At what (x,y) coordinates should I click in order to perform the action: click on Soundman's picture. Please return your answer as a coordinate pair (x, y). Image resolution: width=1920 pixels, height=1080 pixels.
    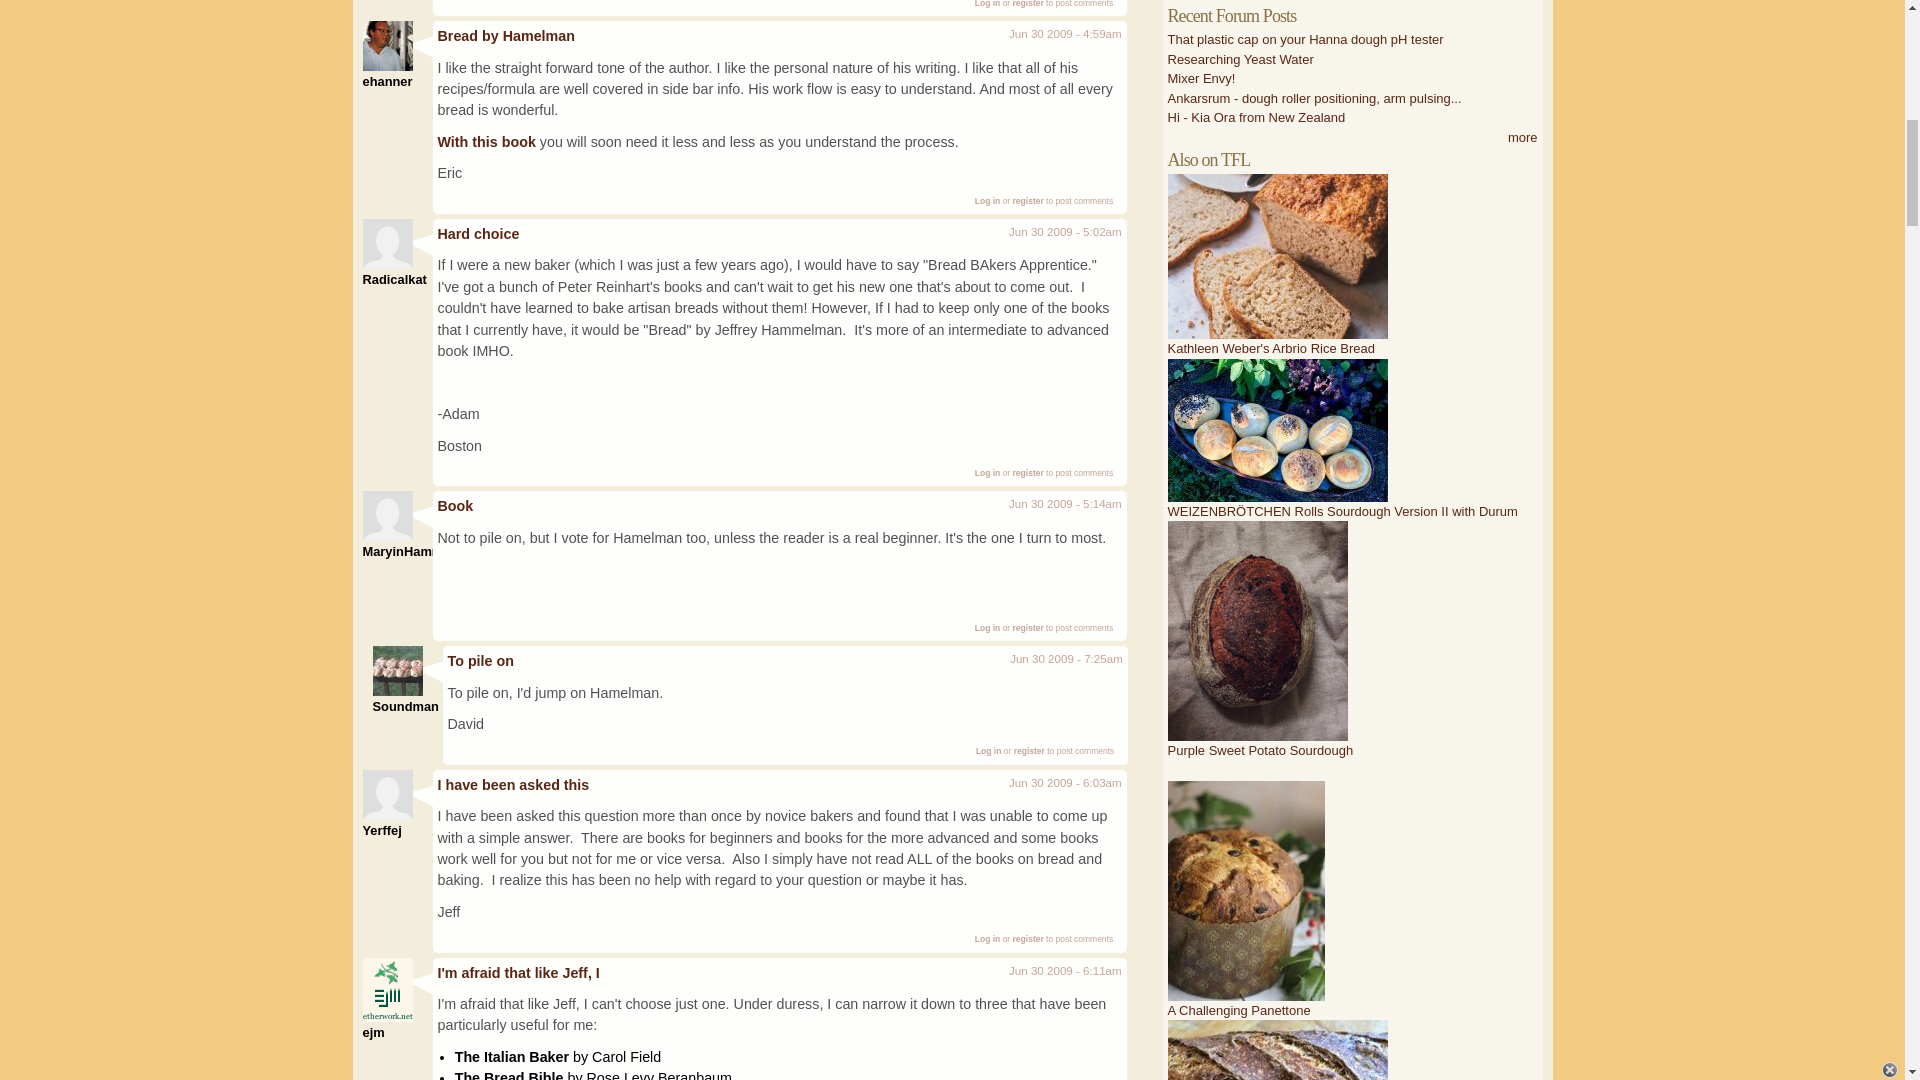
    Looking at the image, I should click on (397, 670).